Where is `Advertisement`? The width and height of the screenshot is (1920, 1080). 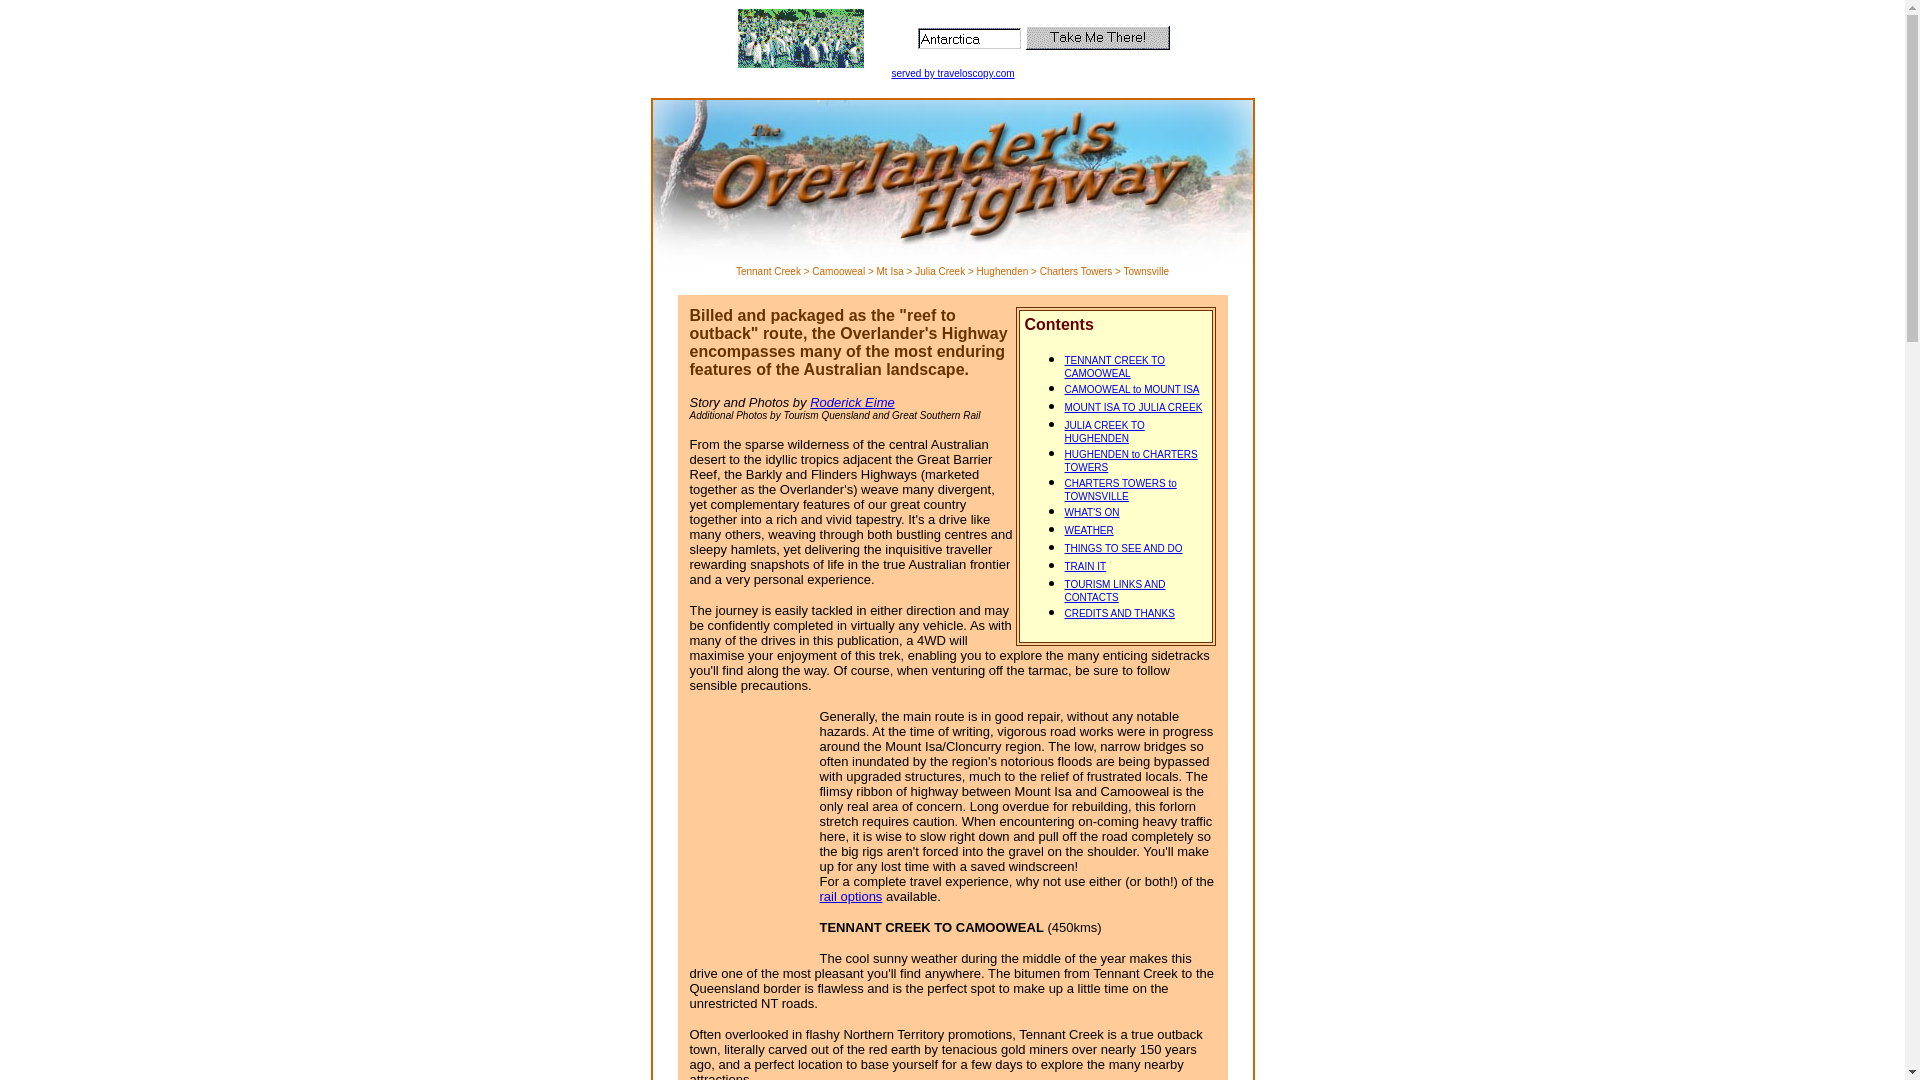
Advertisement is located at coordinates (752, 832).